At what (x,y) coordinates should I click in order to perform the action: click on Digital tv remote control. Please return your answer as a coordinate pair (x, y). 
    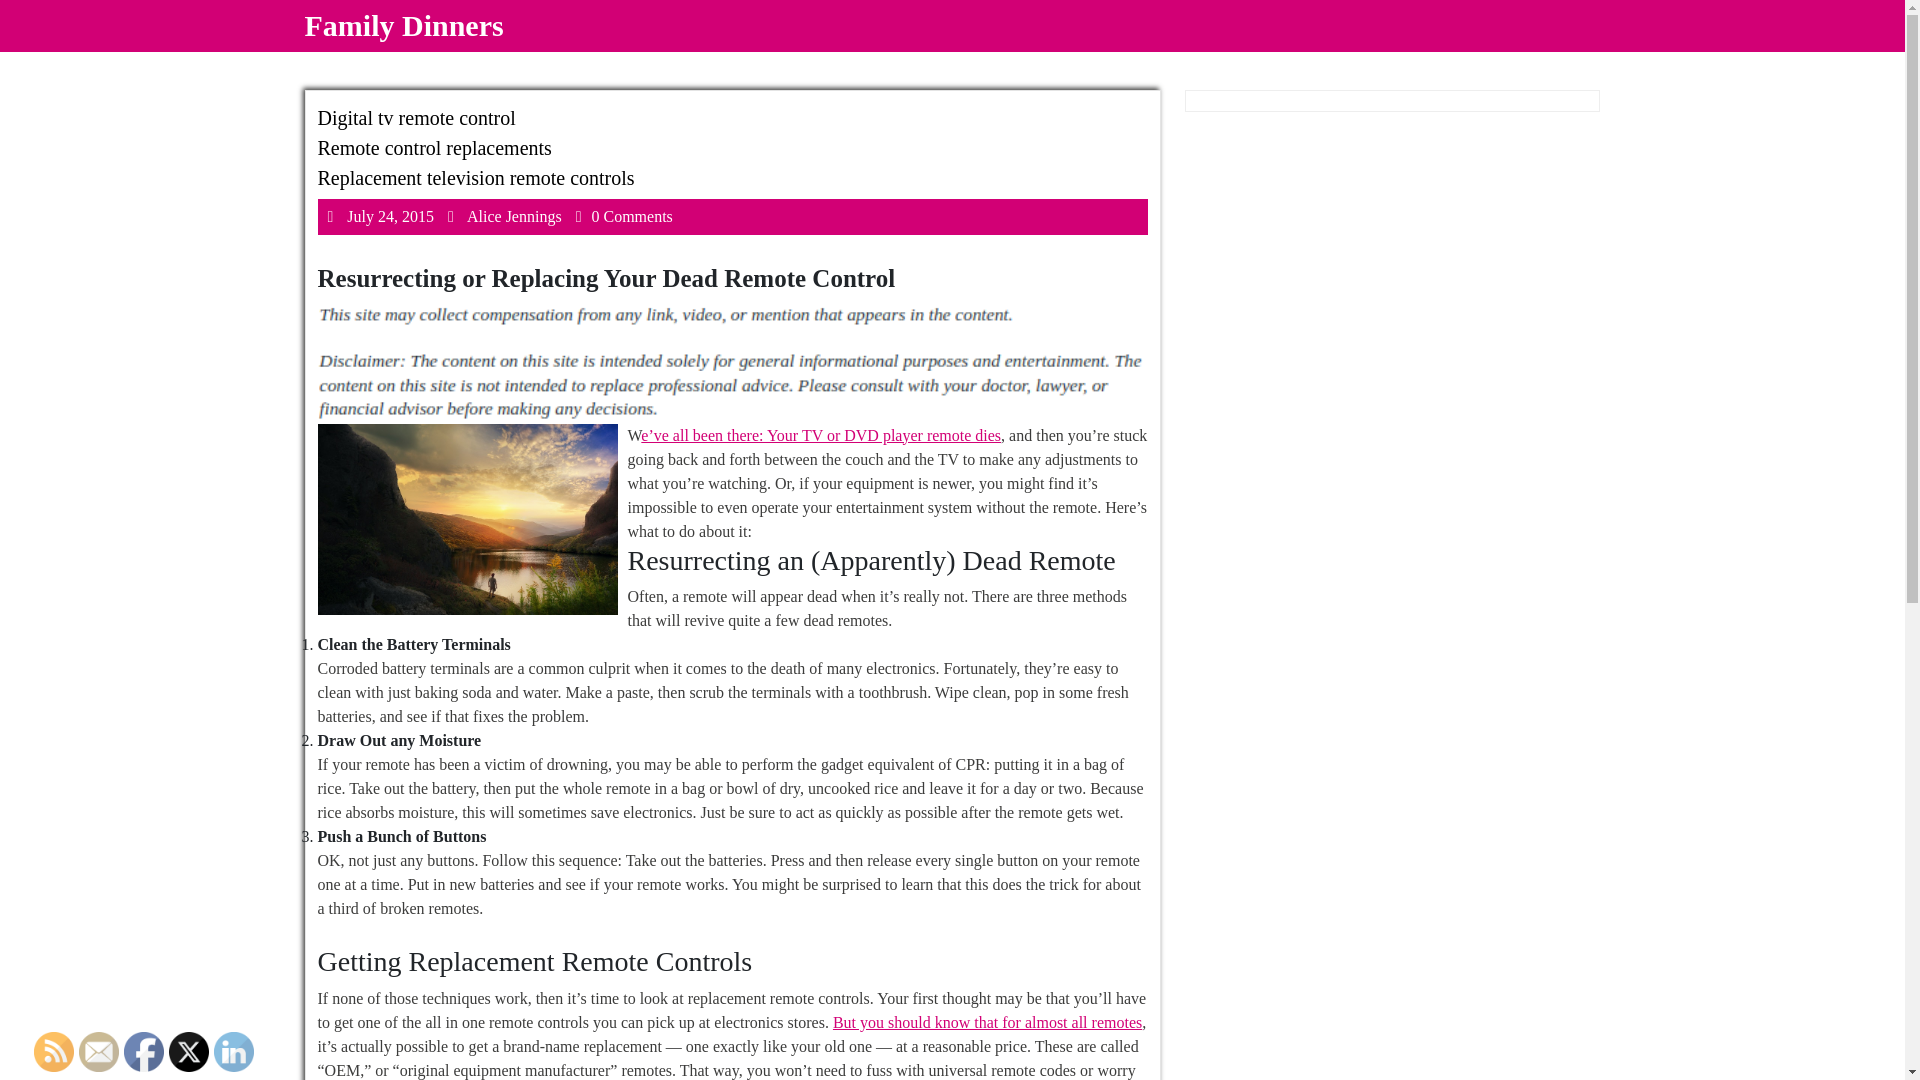
    Looking at the image, I should click on (417, 117).